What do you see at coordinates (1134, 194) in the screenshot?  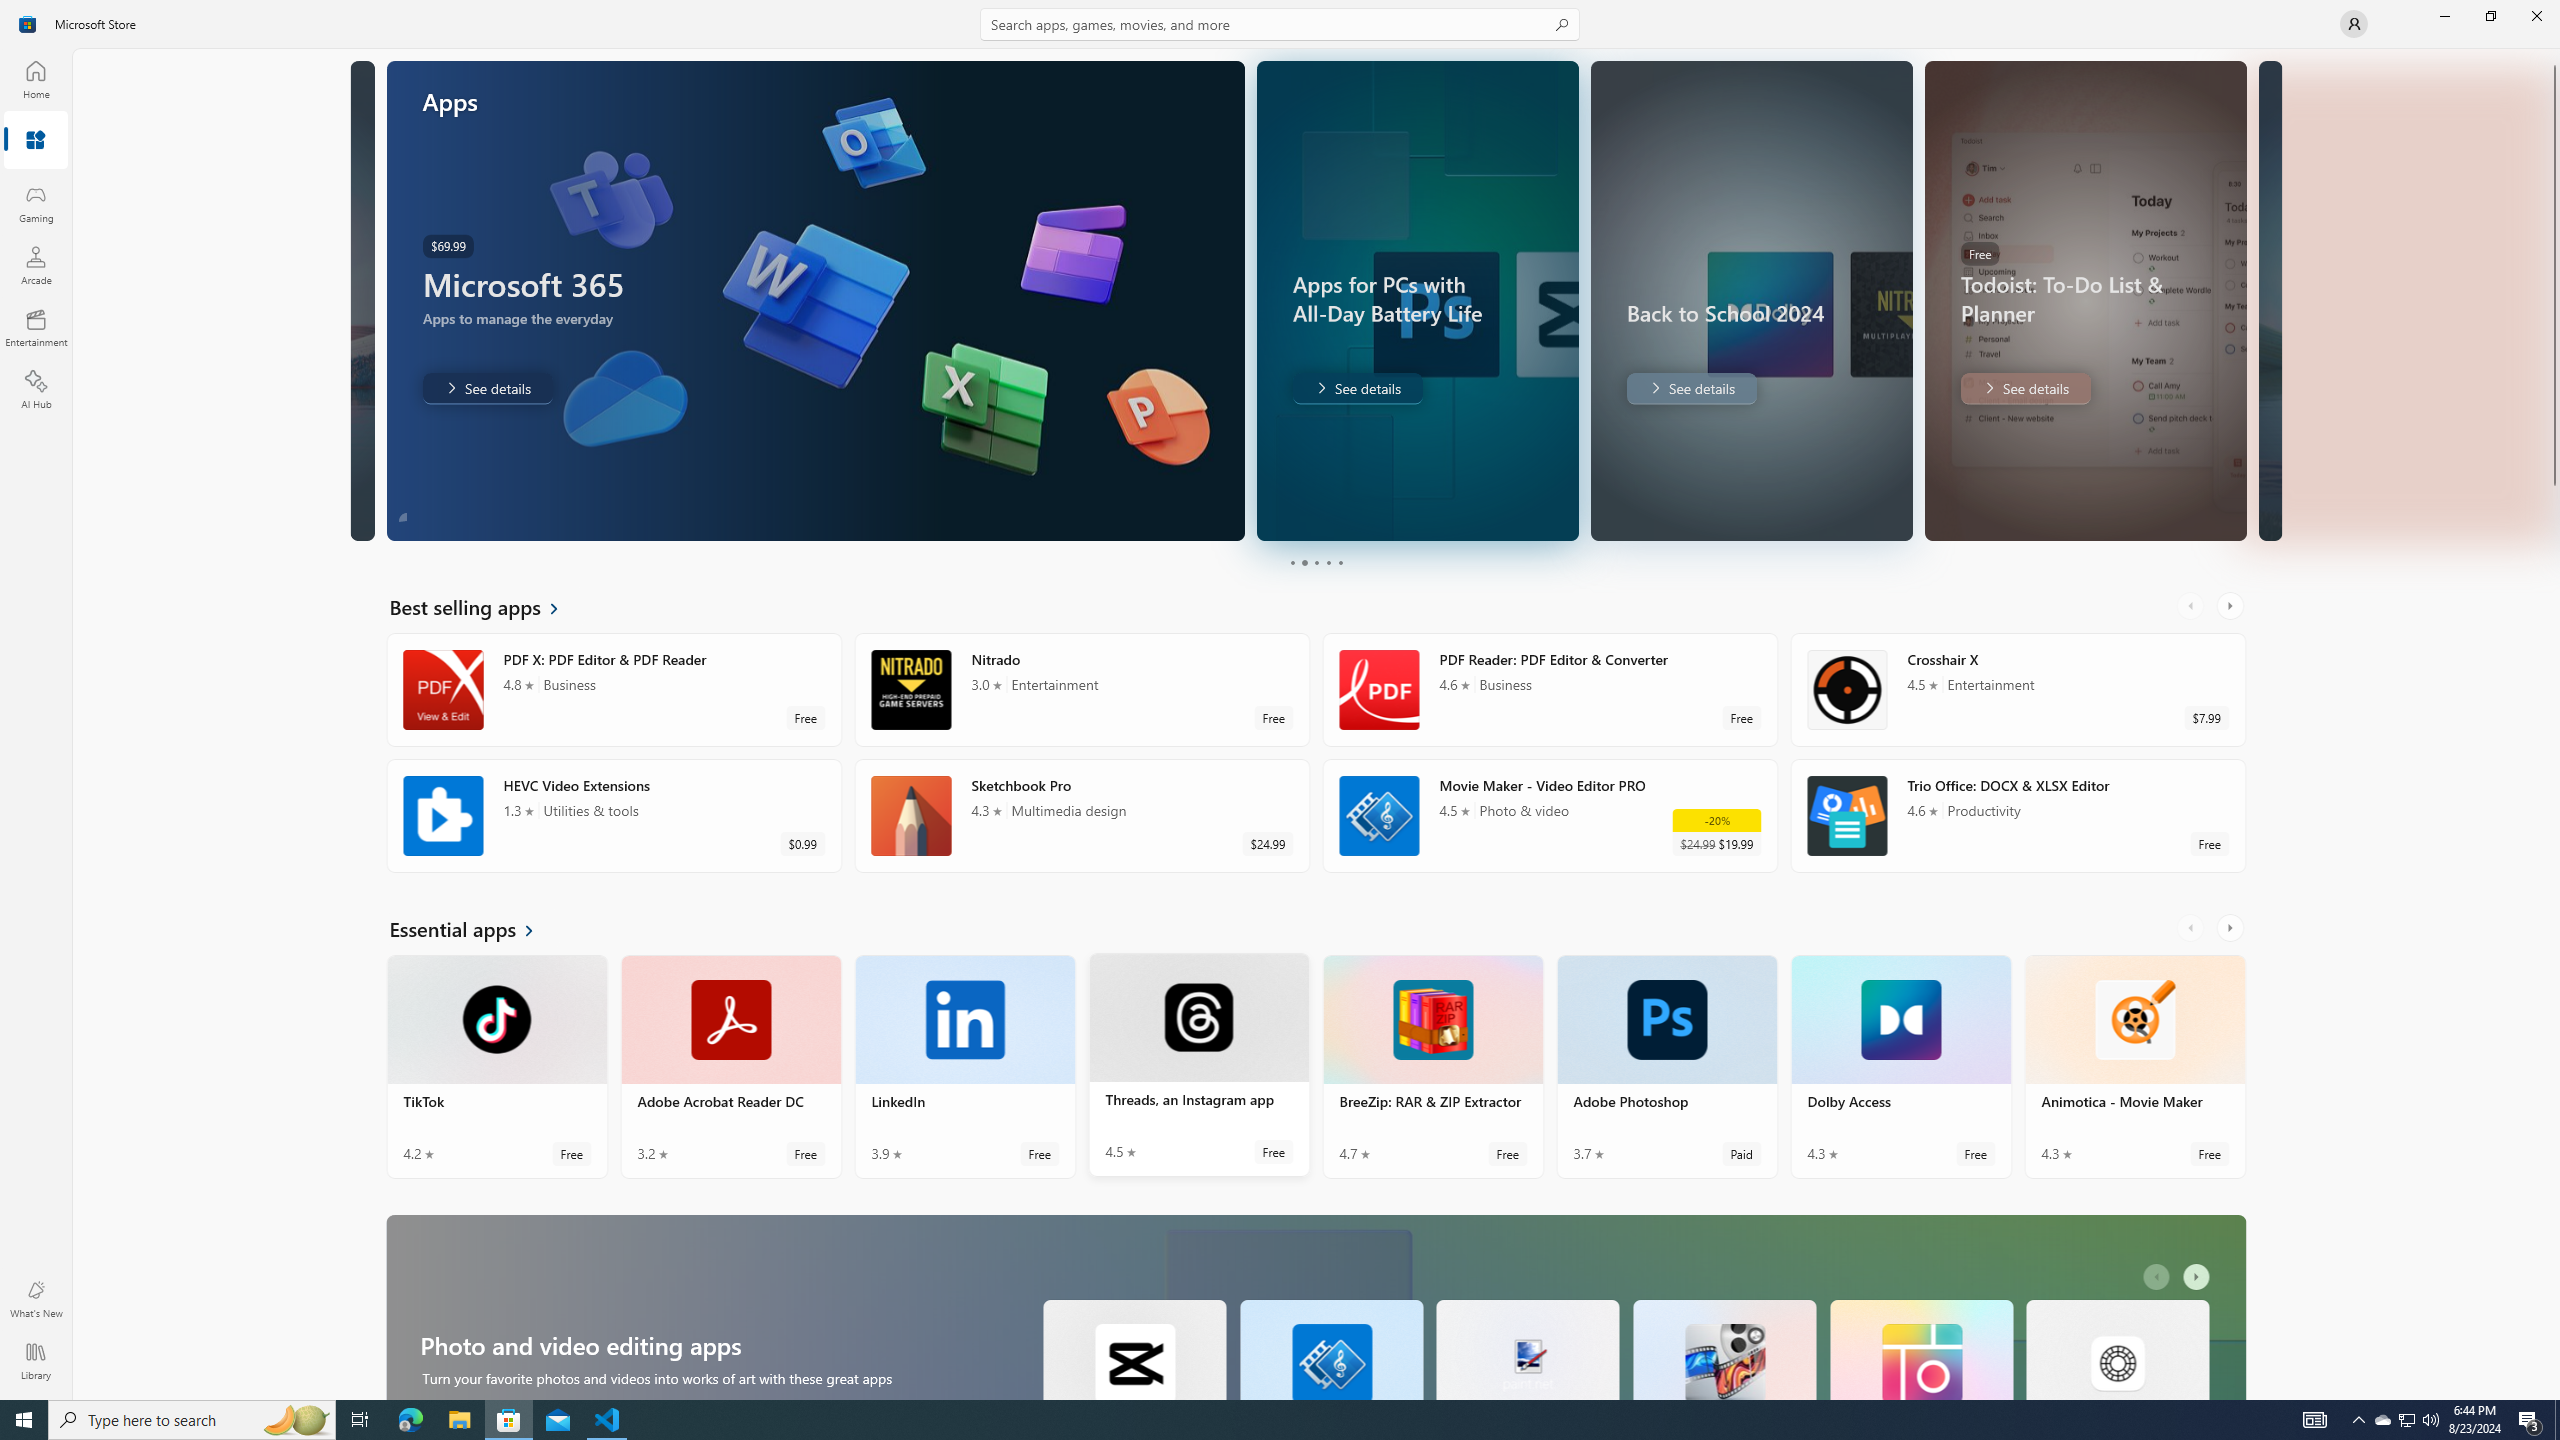 I see `CapCut. Average rating of 4.7 out of five stars. Free  ` at bounding box center [1134, 194].